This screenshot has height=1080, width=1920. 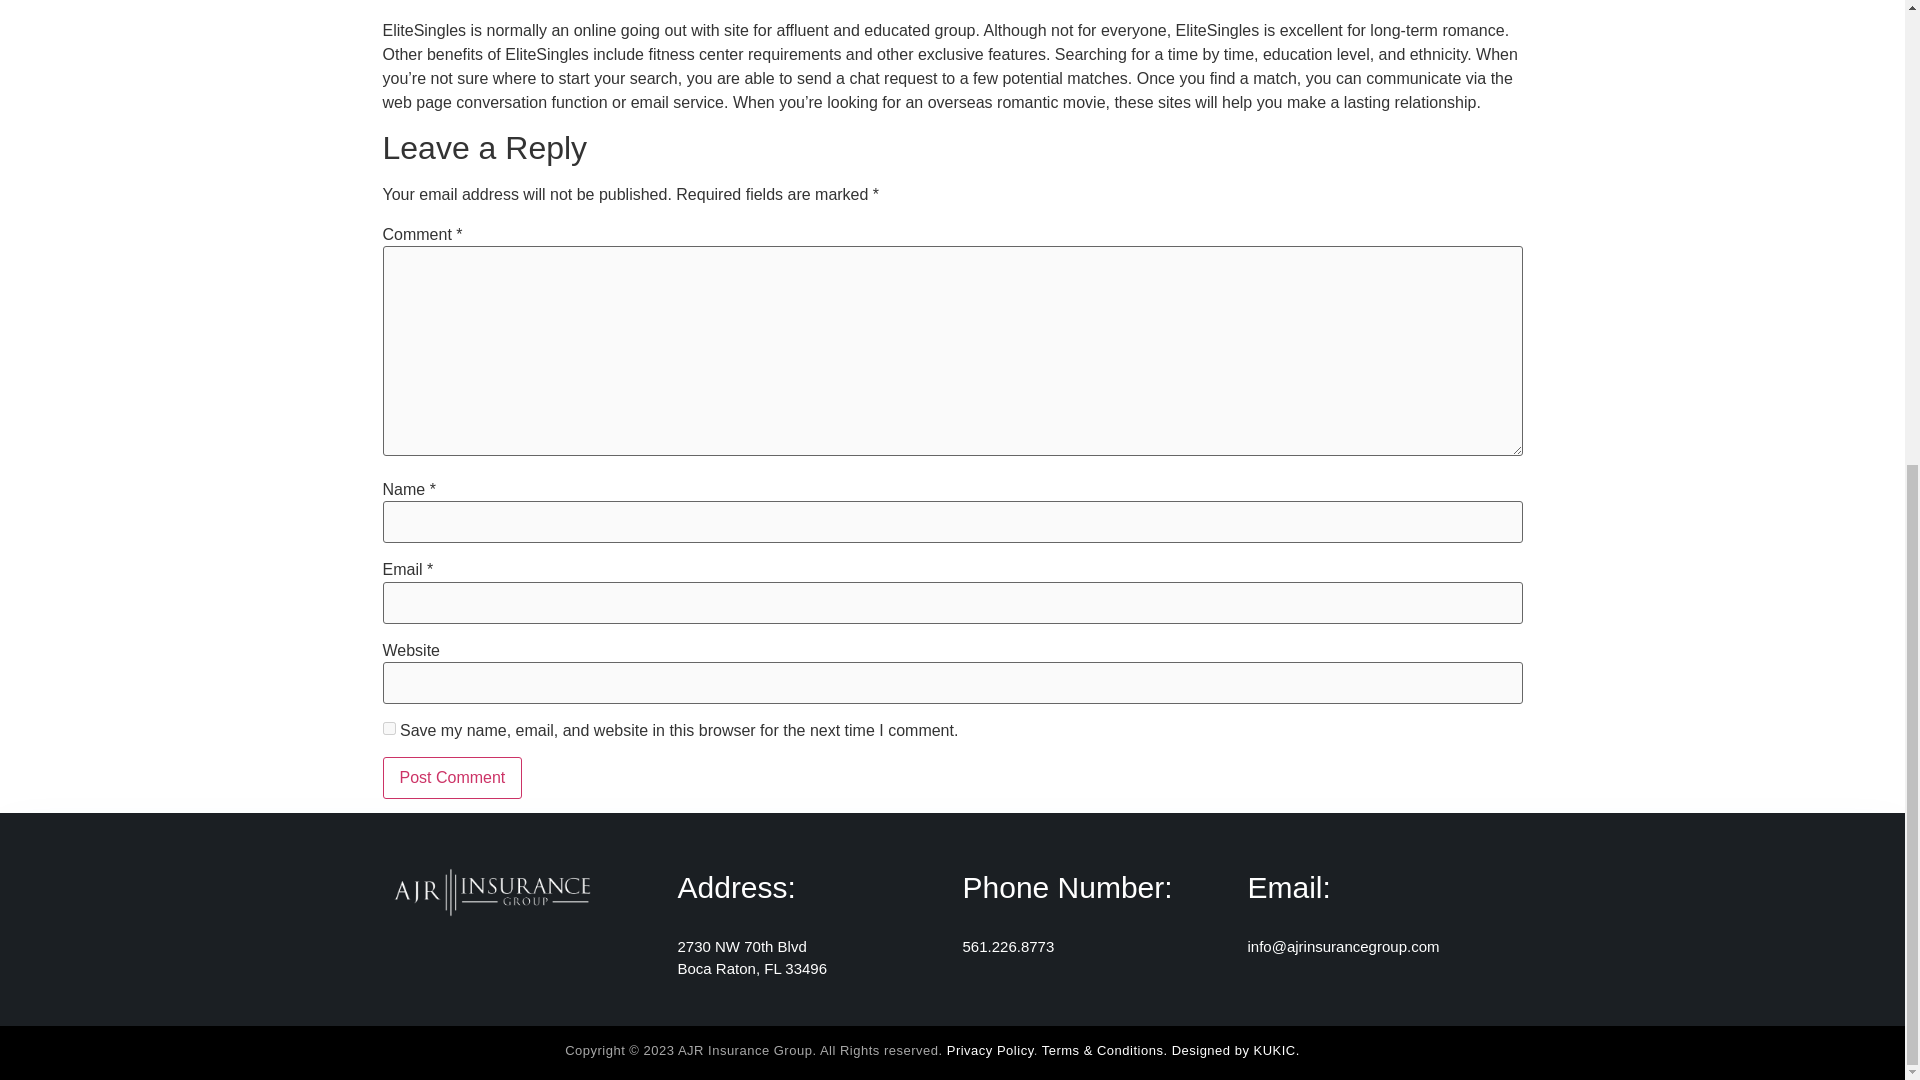 I want to click on 561.226.8773, so click(x=1008, y=946).